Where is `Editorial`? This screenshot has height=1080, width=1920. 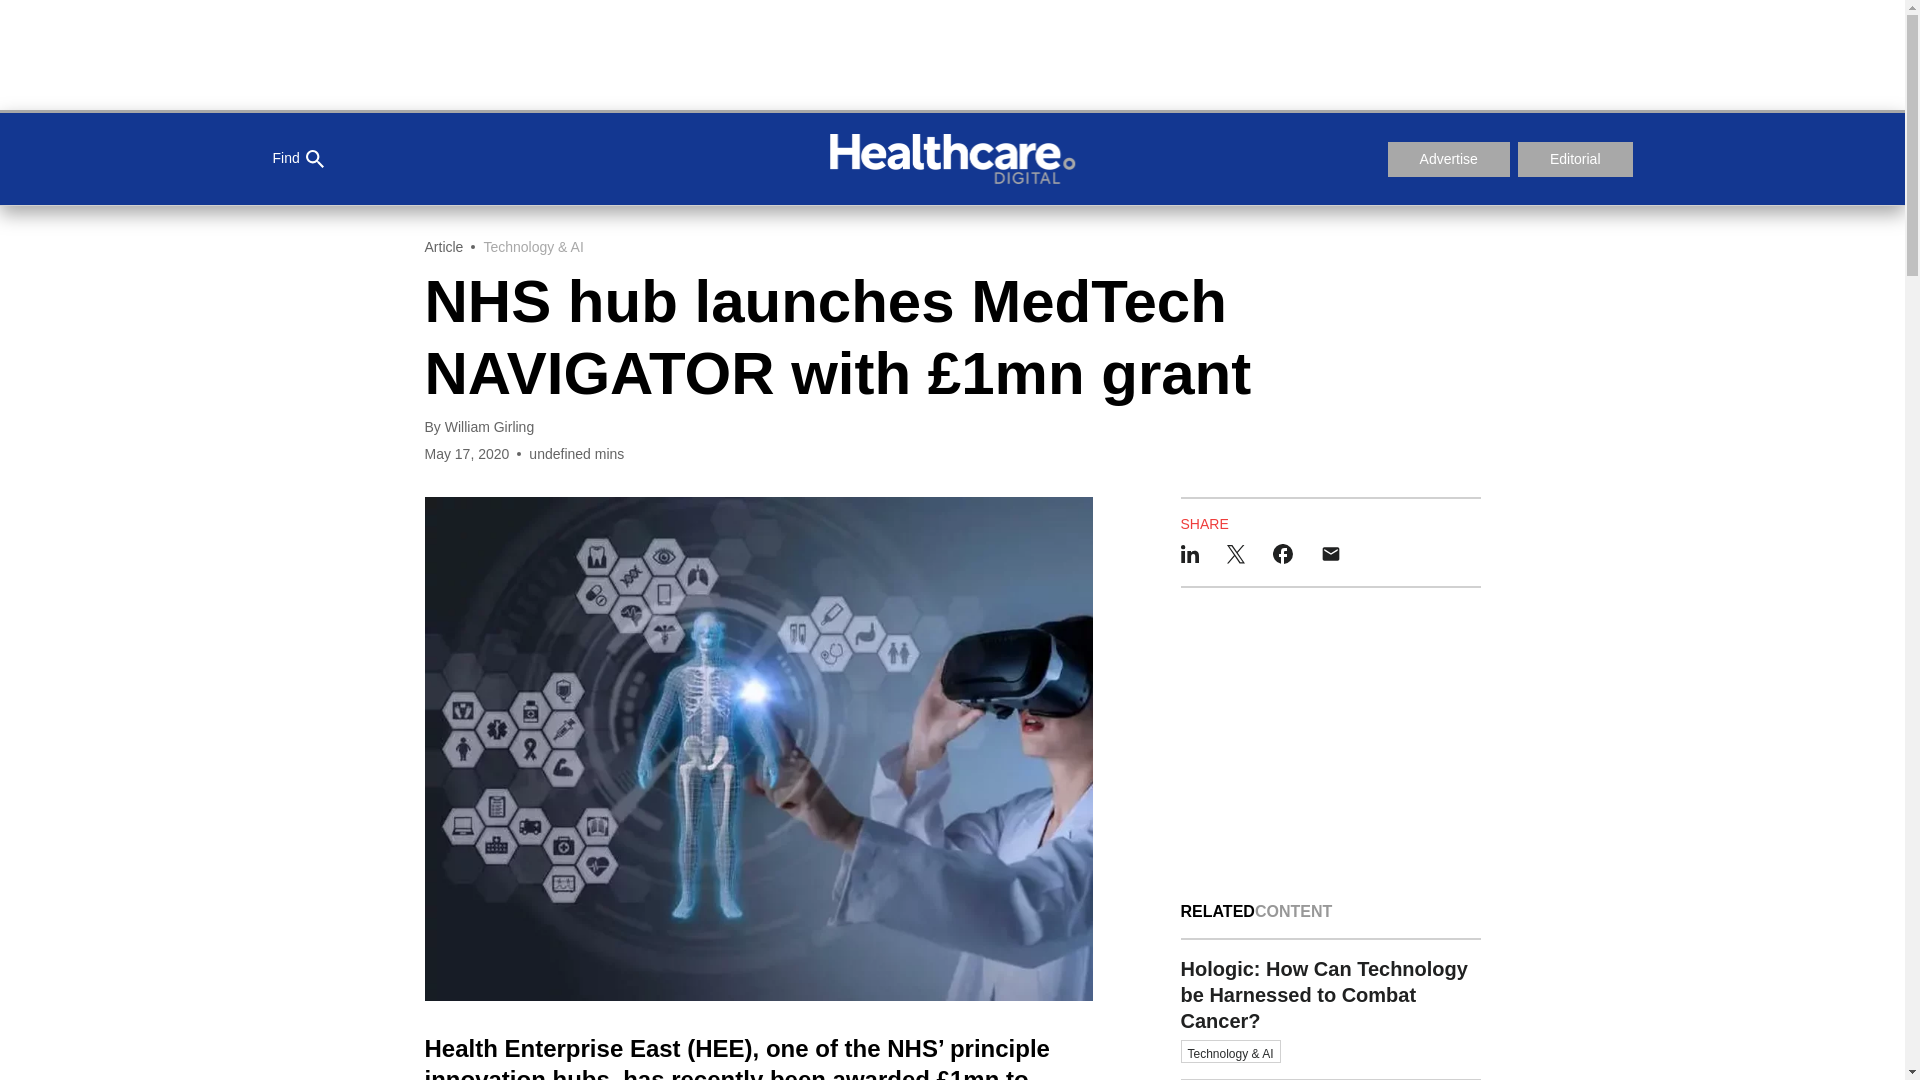 Editorial is located at coordinates (1576, 160).